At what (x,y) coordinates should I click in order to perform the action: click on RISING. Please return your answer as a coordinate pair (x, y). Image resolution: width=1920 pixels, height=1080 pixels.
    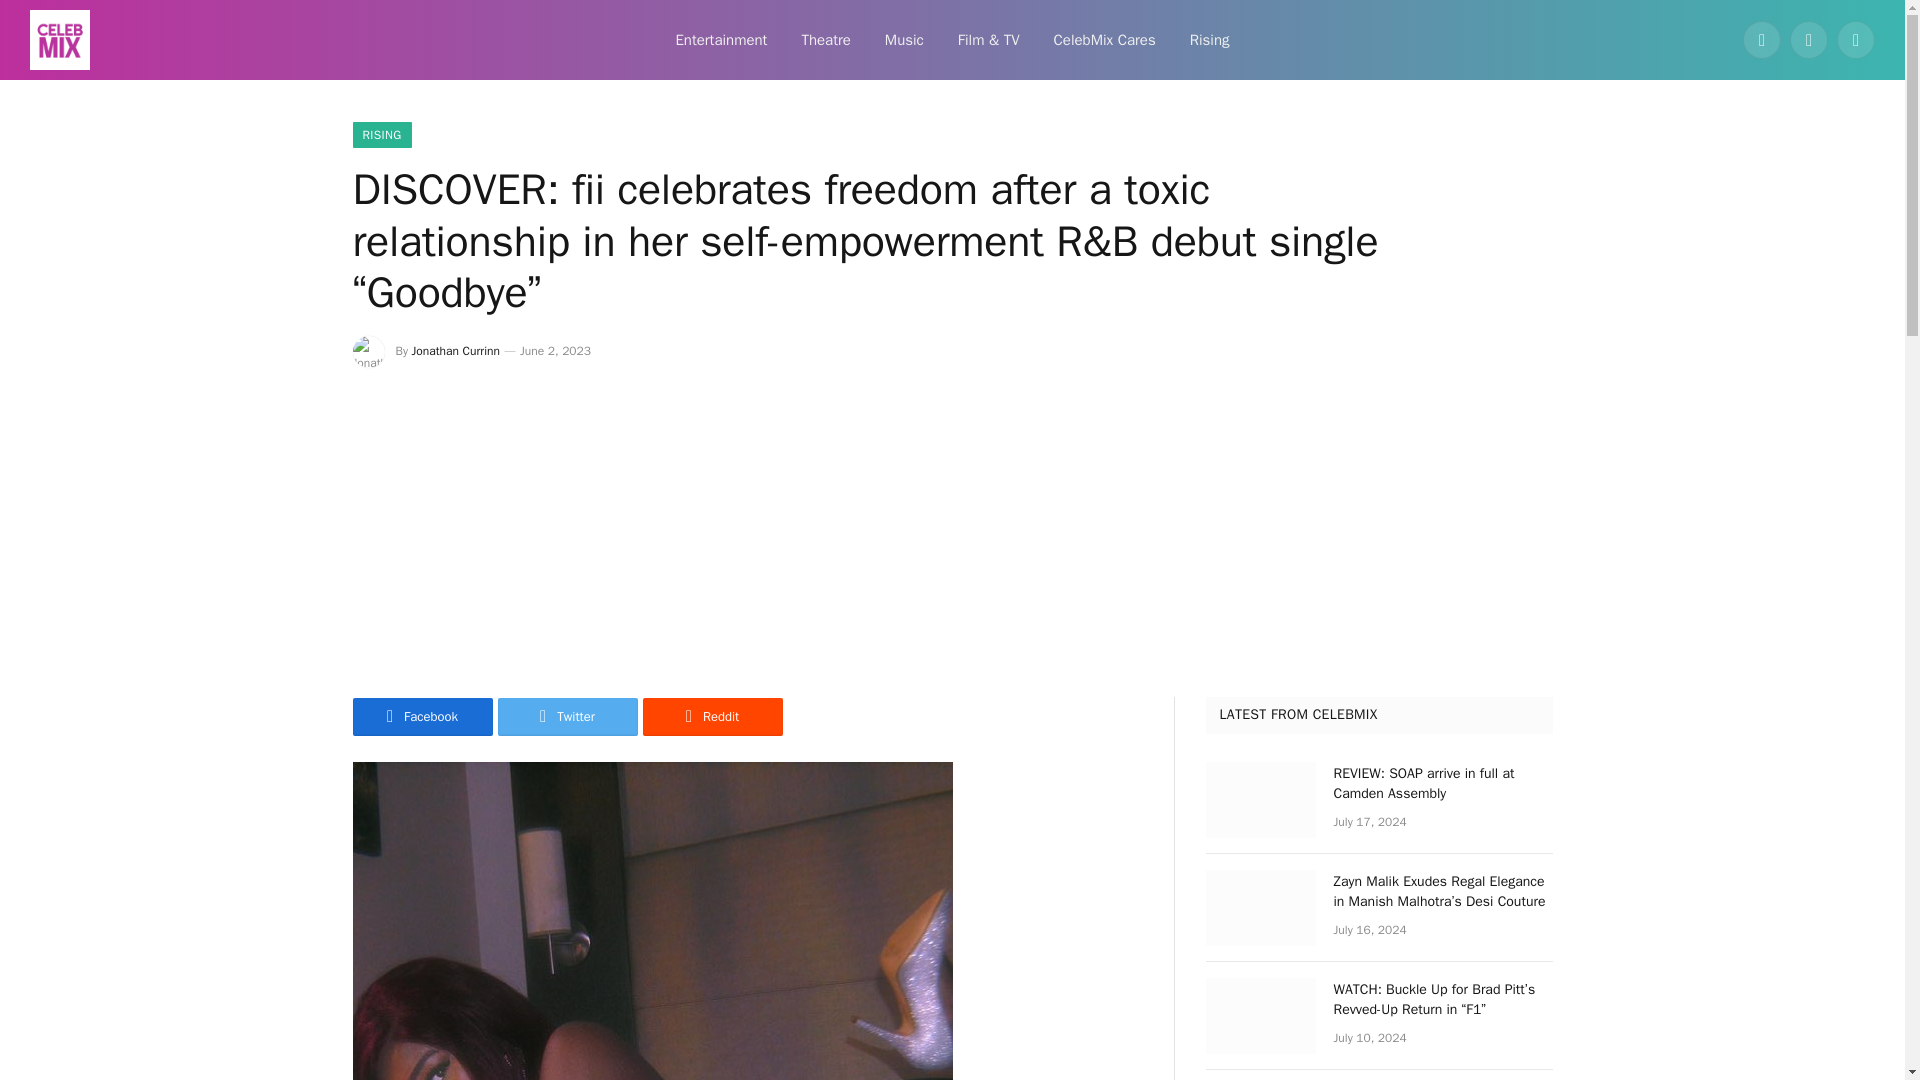
    Looking at the image, I should click on (380, 134).